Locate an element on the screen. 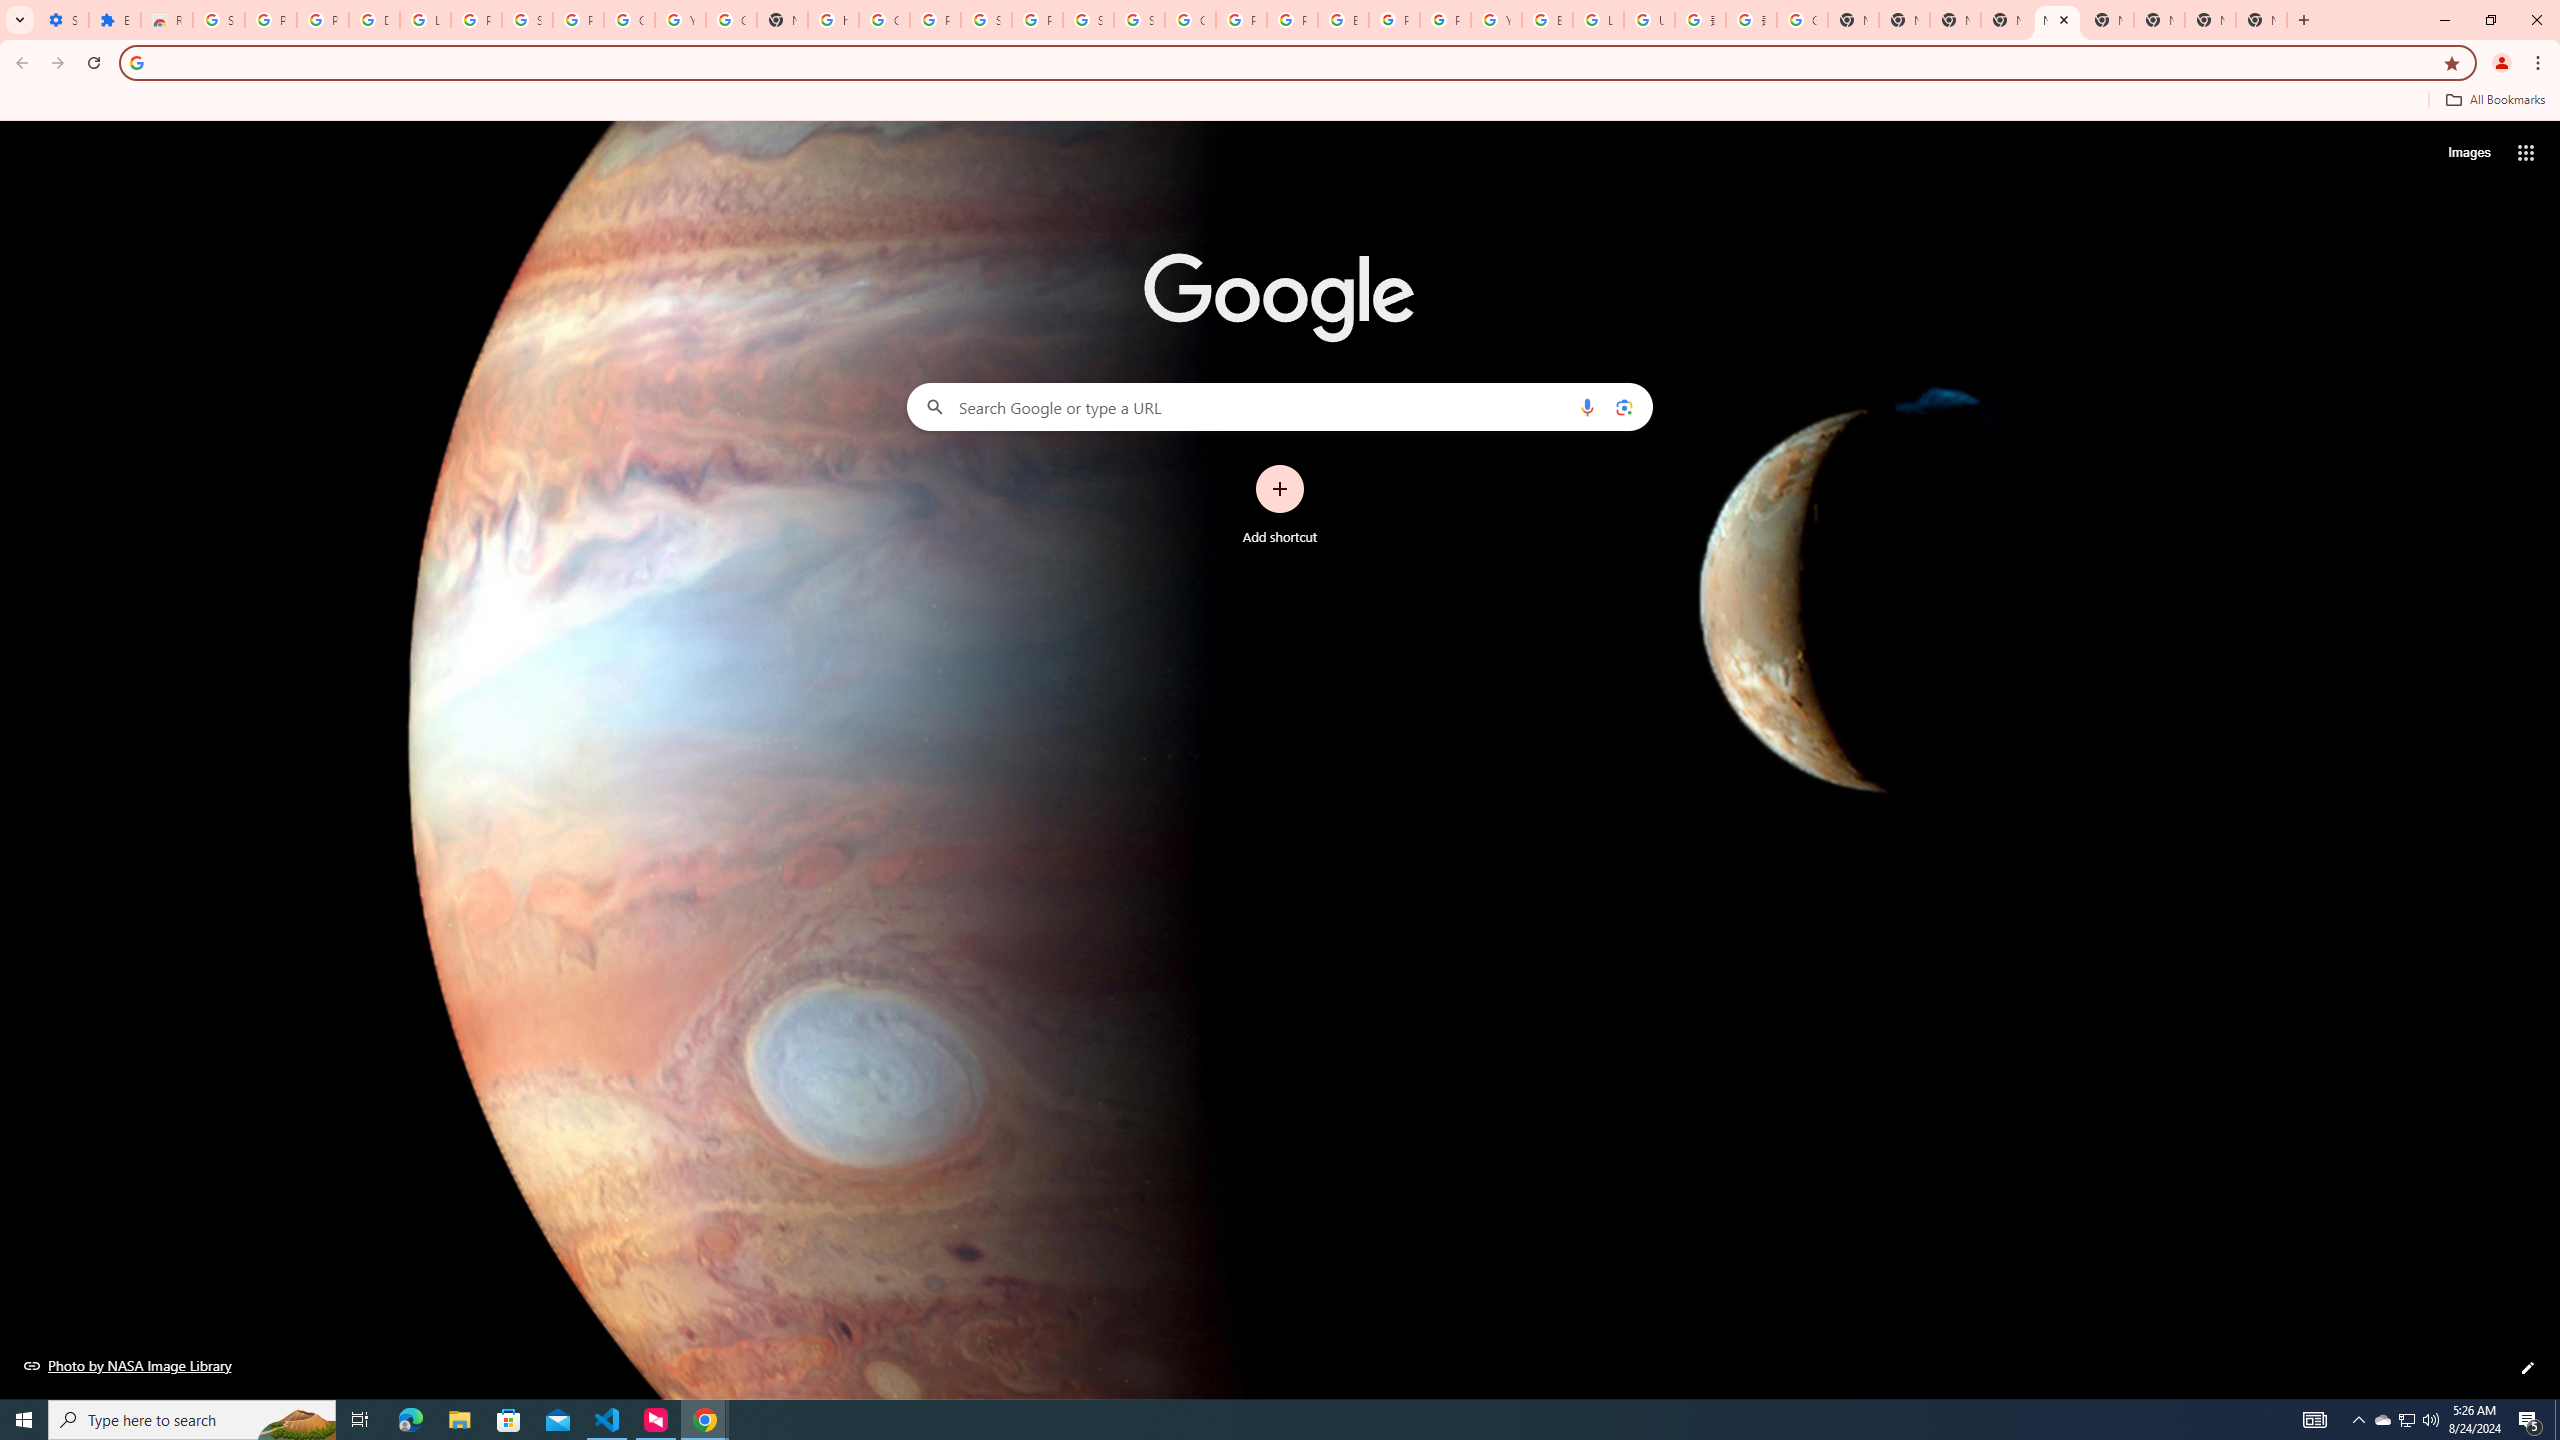 The height and width of the screenshot is (1440, 2560). New Tab is located at coordinates (2262, 20).